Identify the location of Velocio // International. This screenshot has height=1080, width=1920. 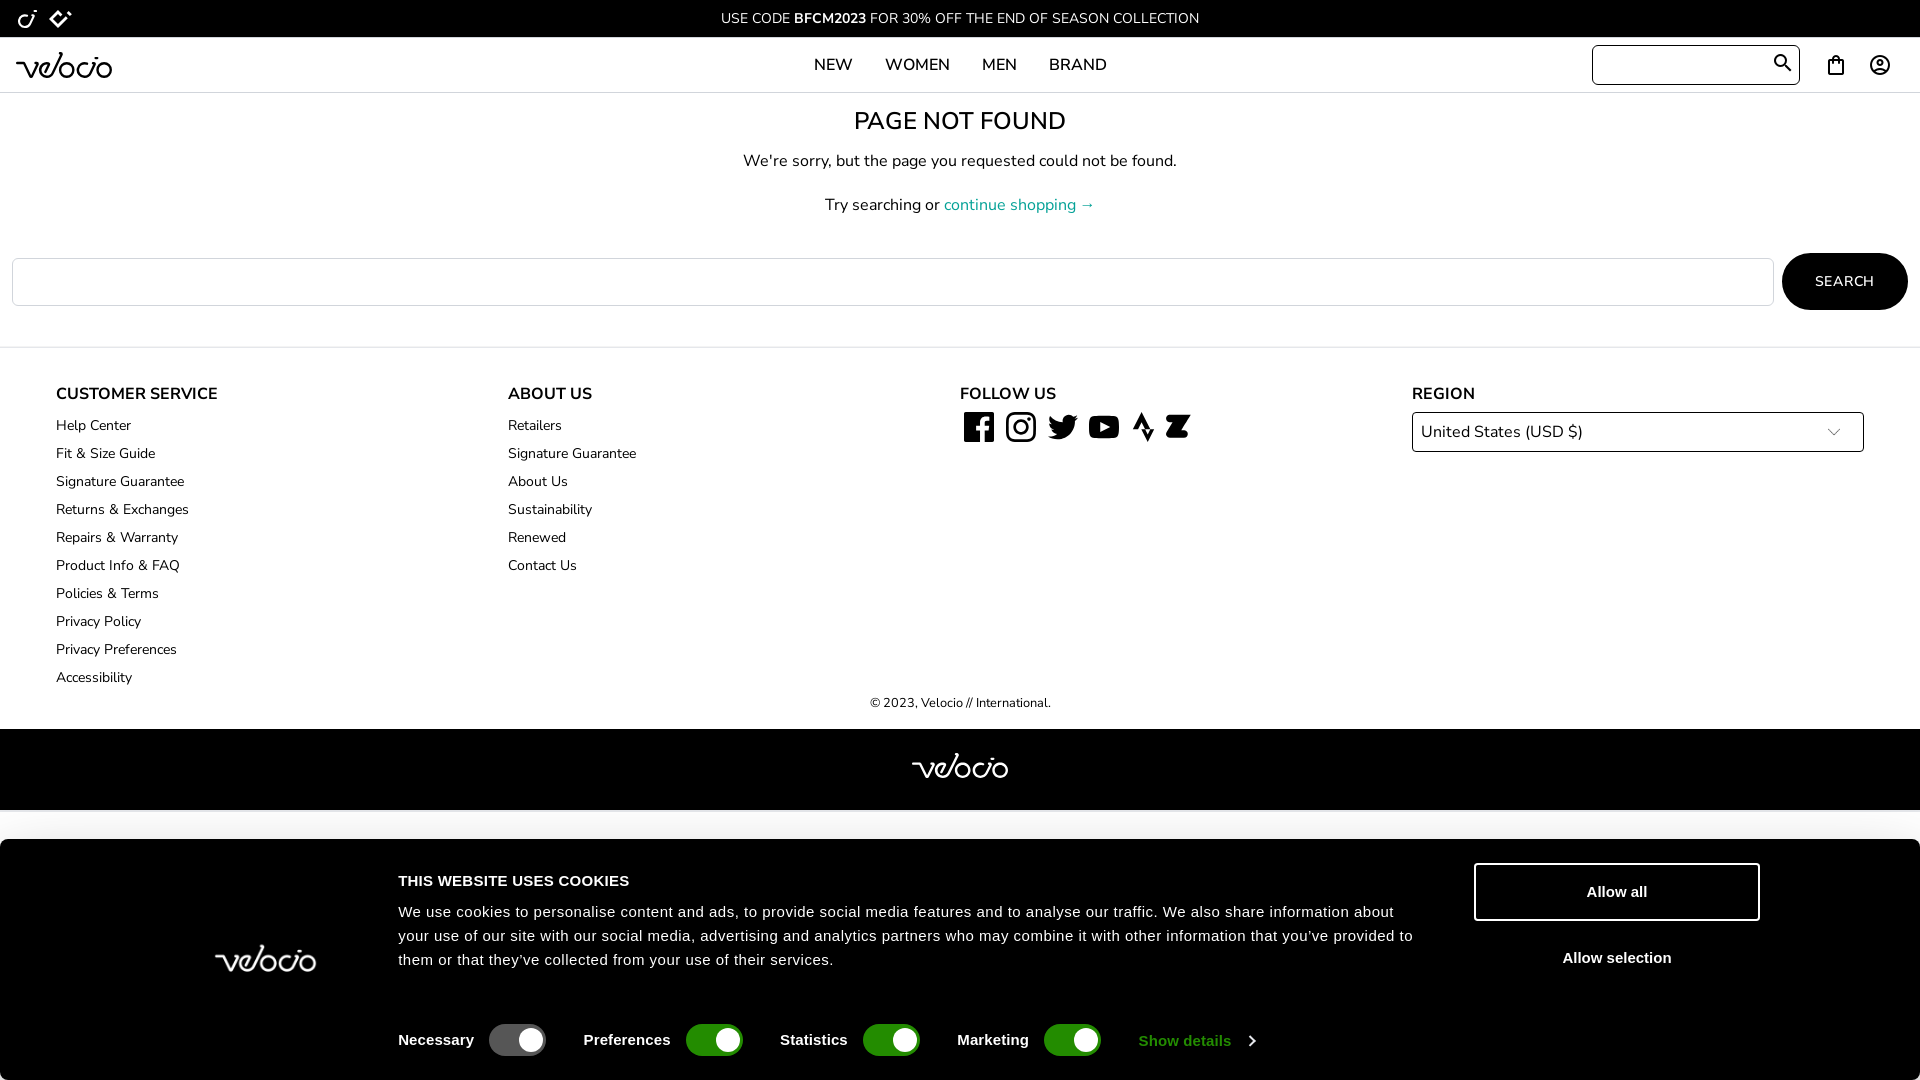
(984, 703).